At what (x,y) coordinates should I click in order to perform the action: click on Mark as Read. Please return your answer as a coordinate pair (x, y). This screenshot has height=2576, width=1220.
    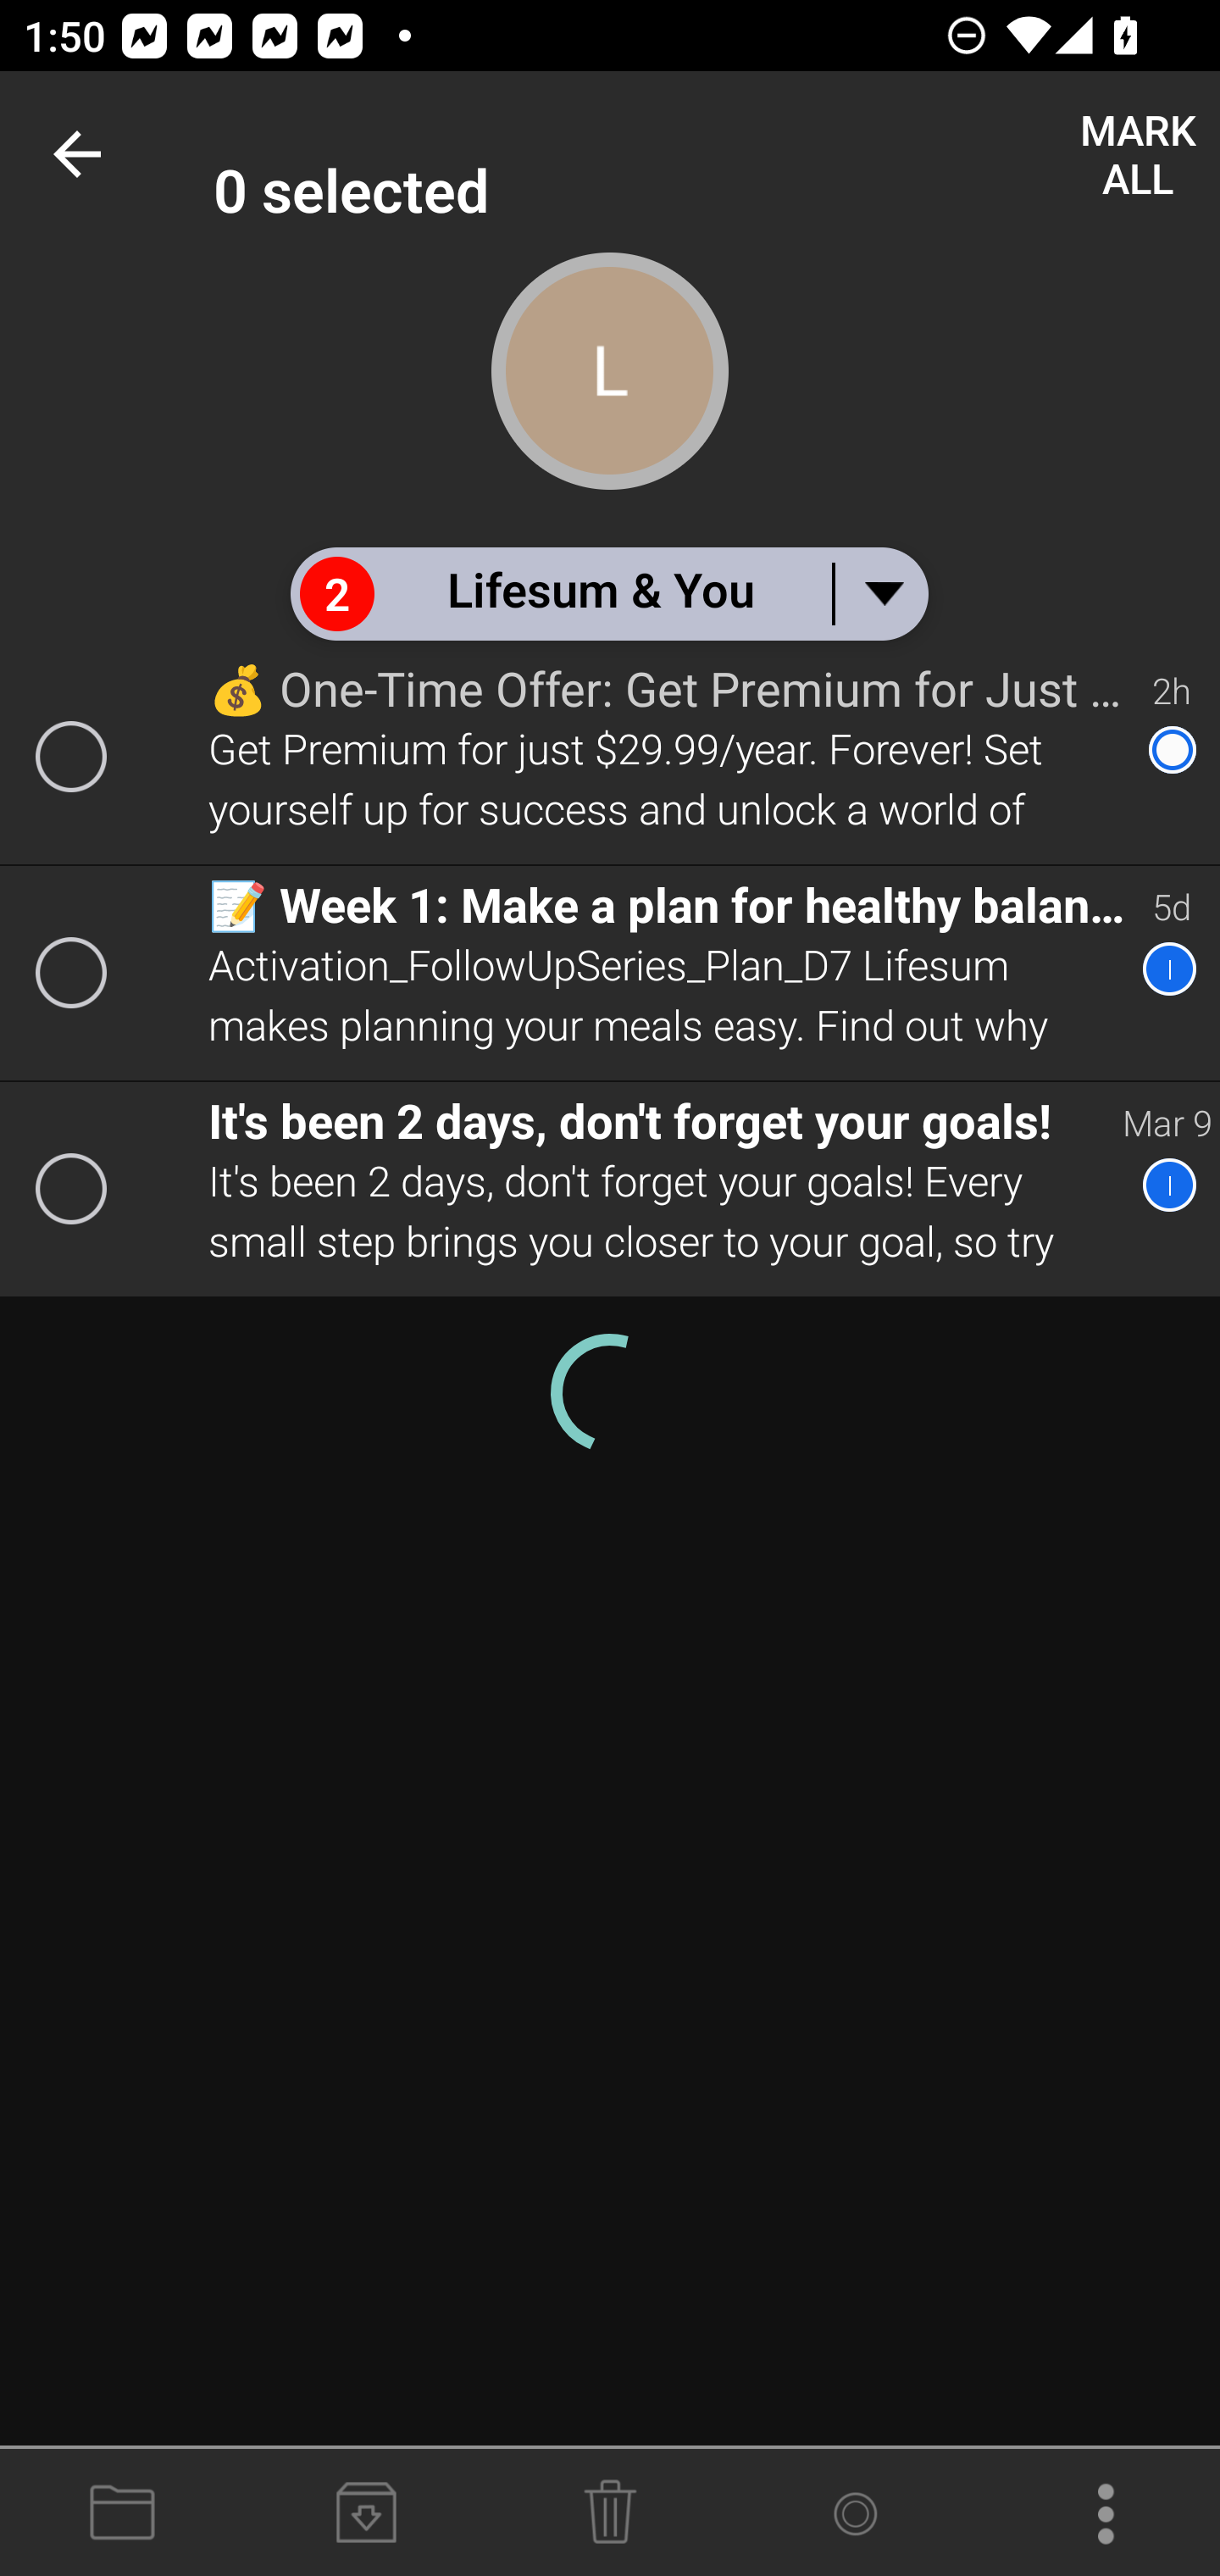
    Looking at the image, I should click on (854, 2513).